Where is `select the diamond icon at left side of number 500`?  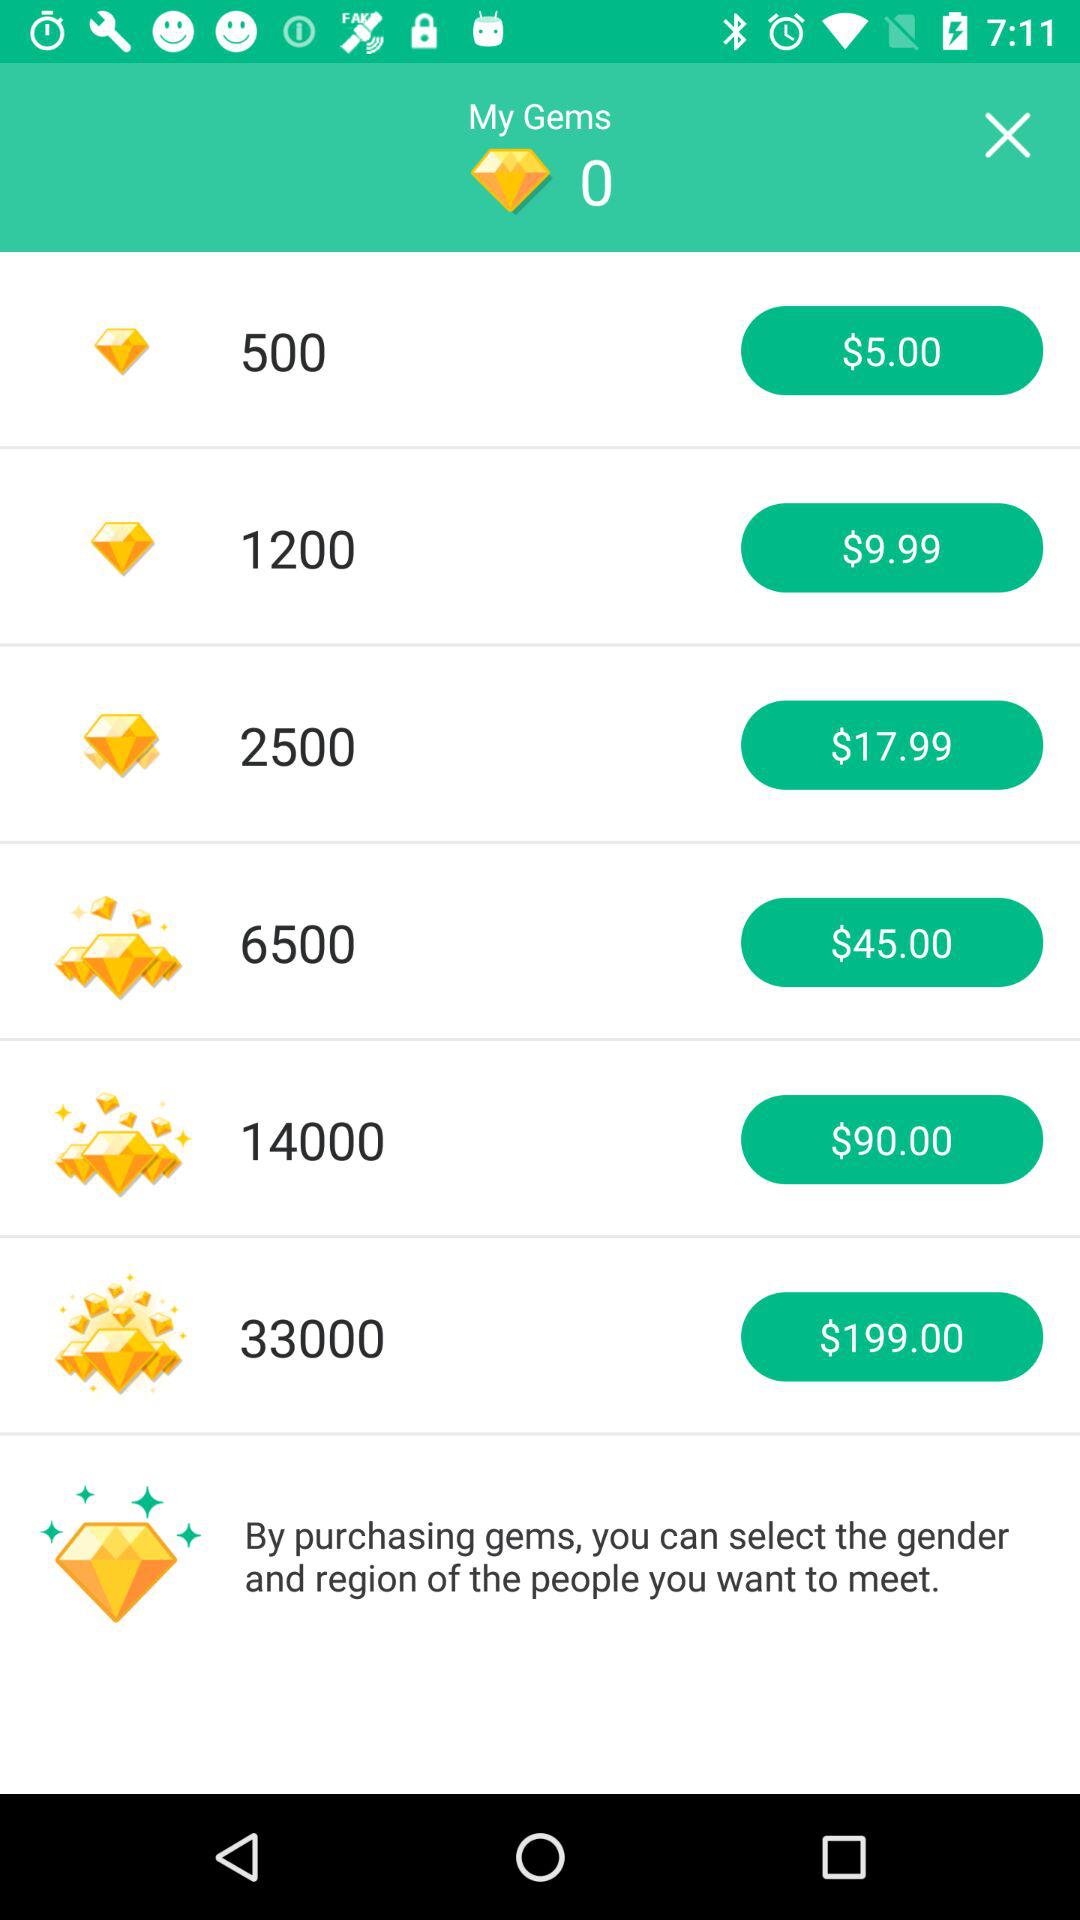
select the diamond icon at left side of number 500 is located at coordinates (120, 351).